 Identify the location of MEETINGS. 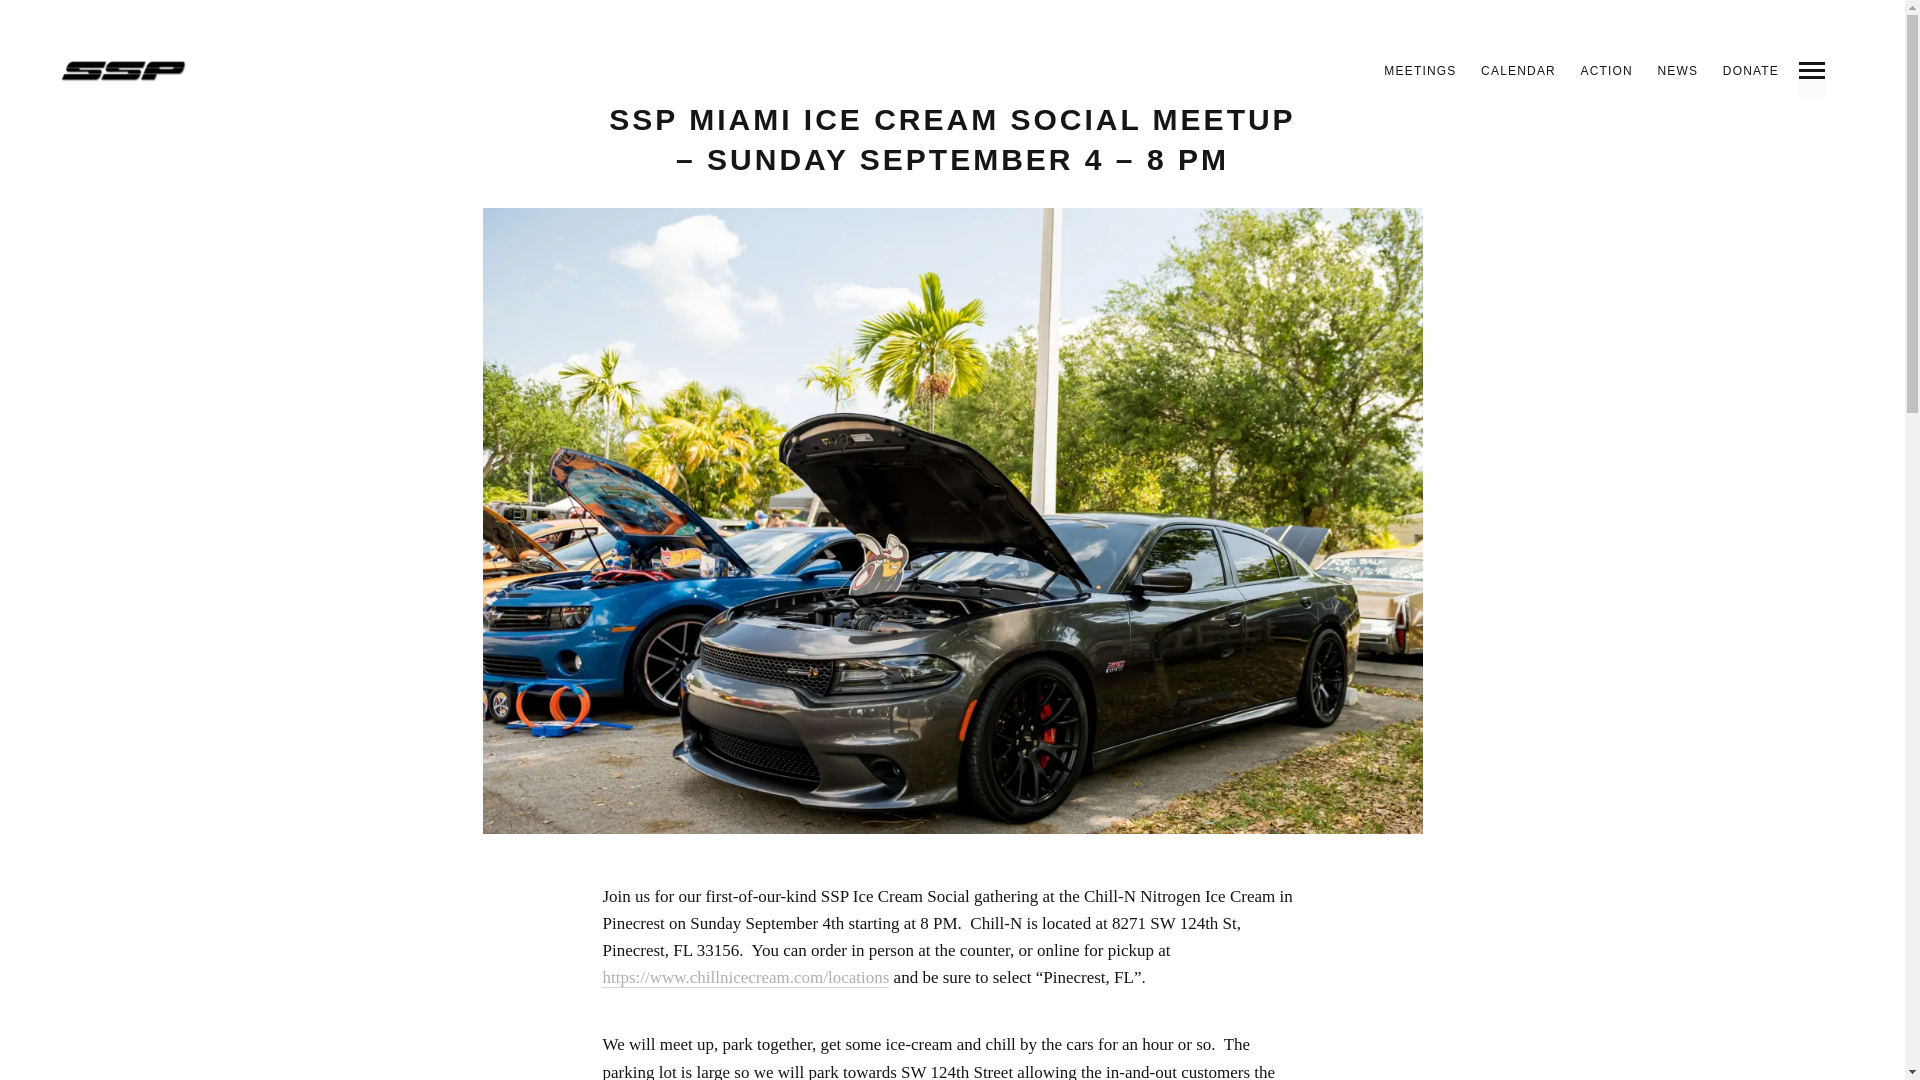
(1420, 70).